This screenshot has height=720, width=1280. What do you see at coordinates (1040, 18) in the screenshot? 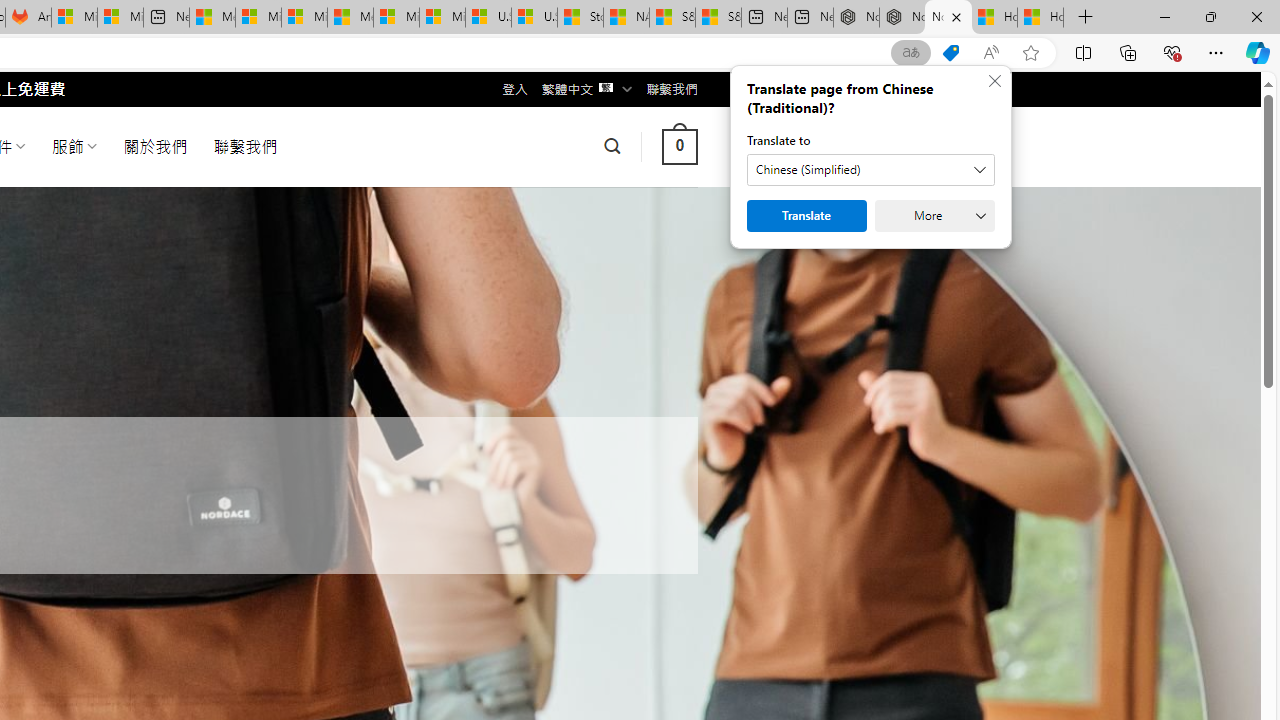
I see `How to Use a Monitor With Your Closed Laptop` at bounding box center [1040, 18].